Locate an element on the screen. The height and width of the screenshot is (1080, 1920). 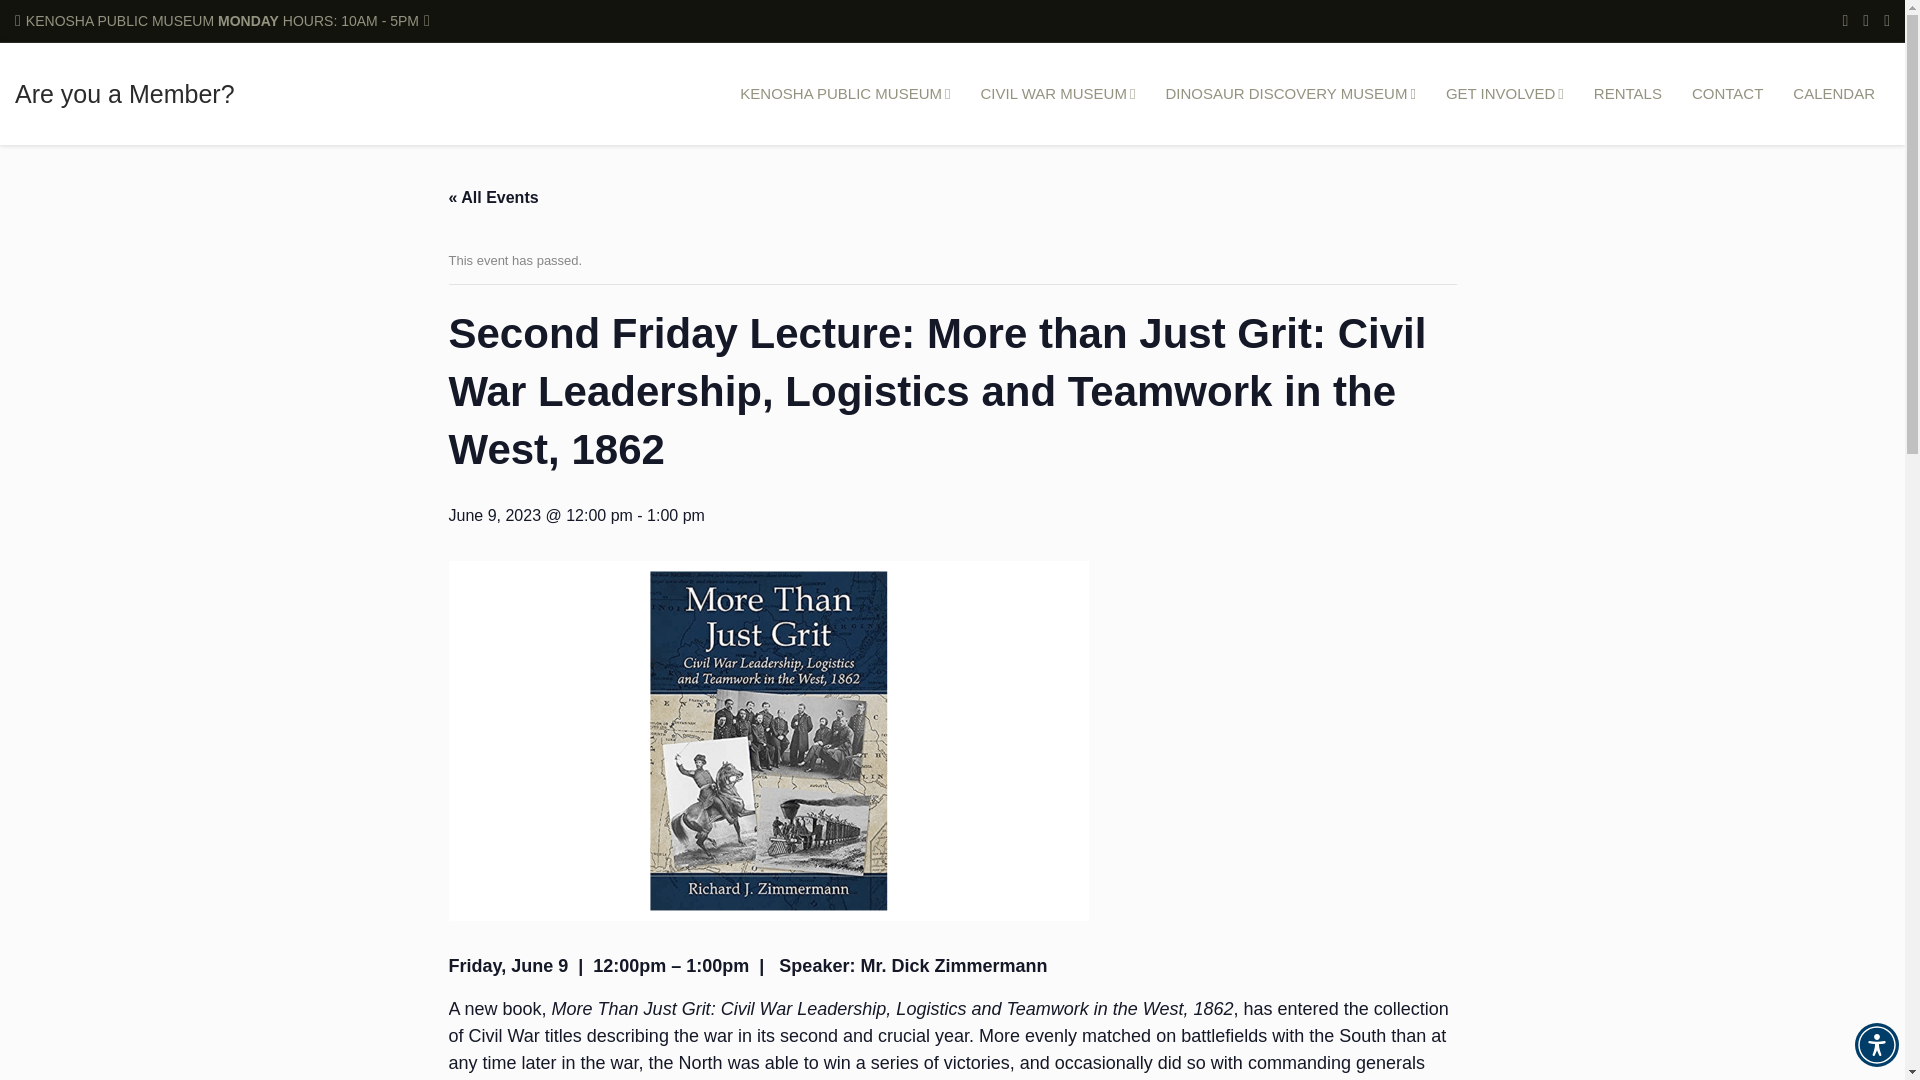
Accessibility Menu is located at coordinates (1876, 1044).